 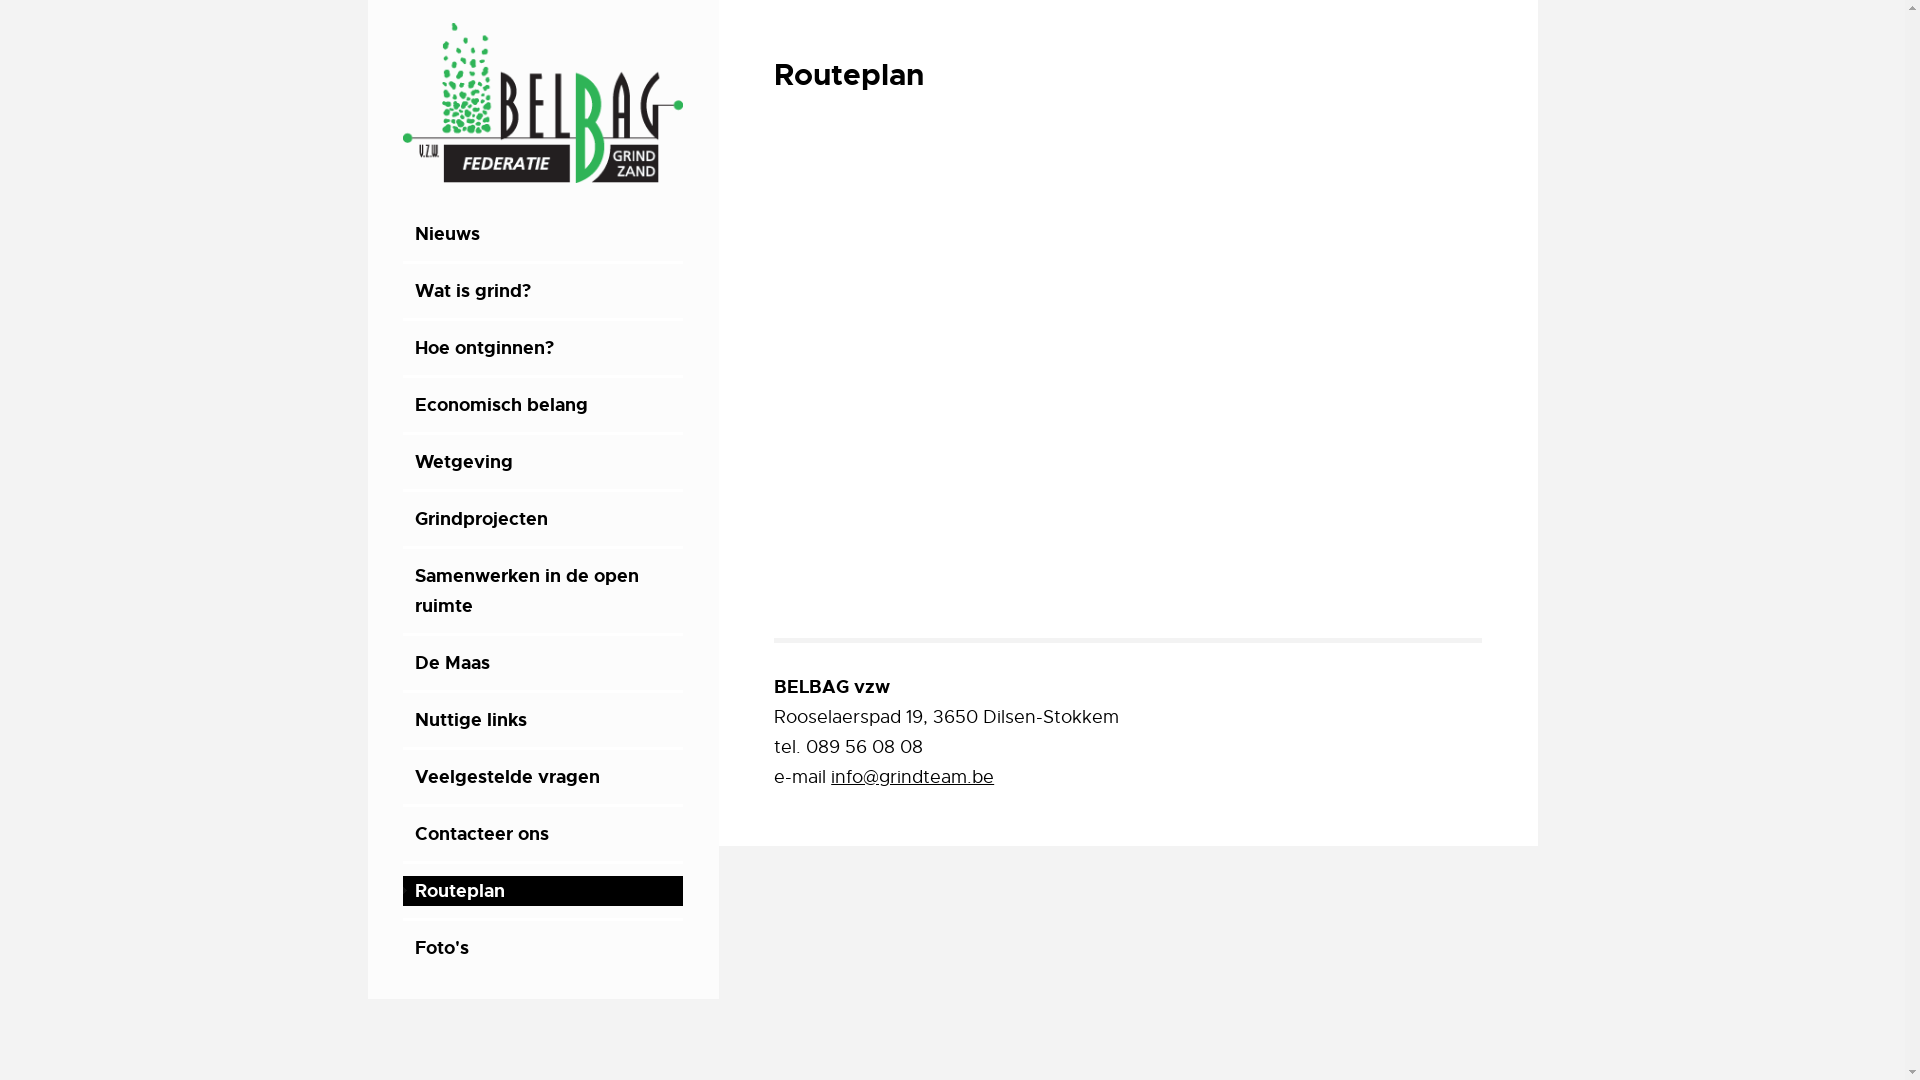 I want to click on Wat is grind?, so click(x=544, y=291).